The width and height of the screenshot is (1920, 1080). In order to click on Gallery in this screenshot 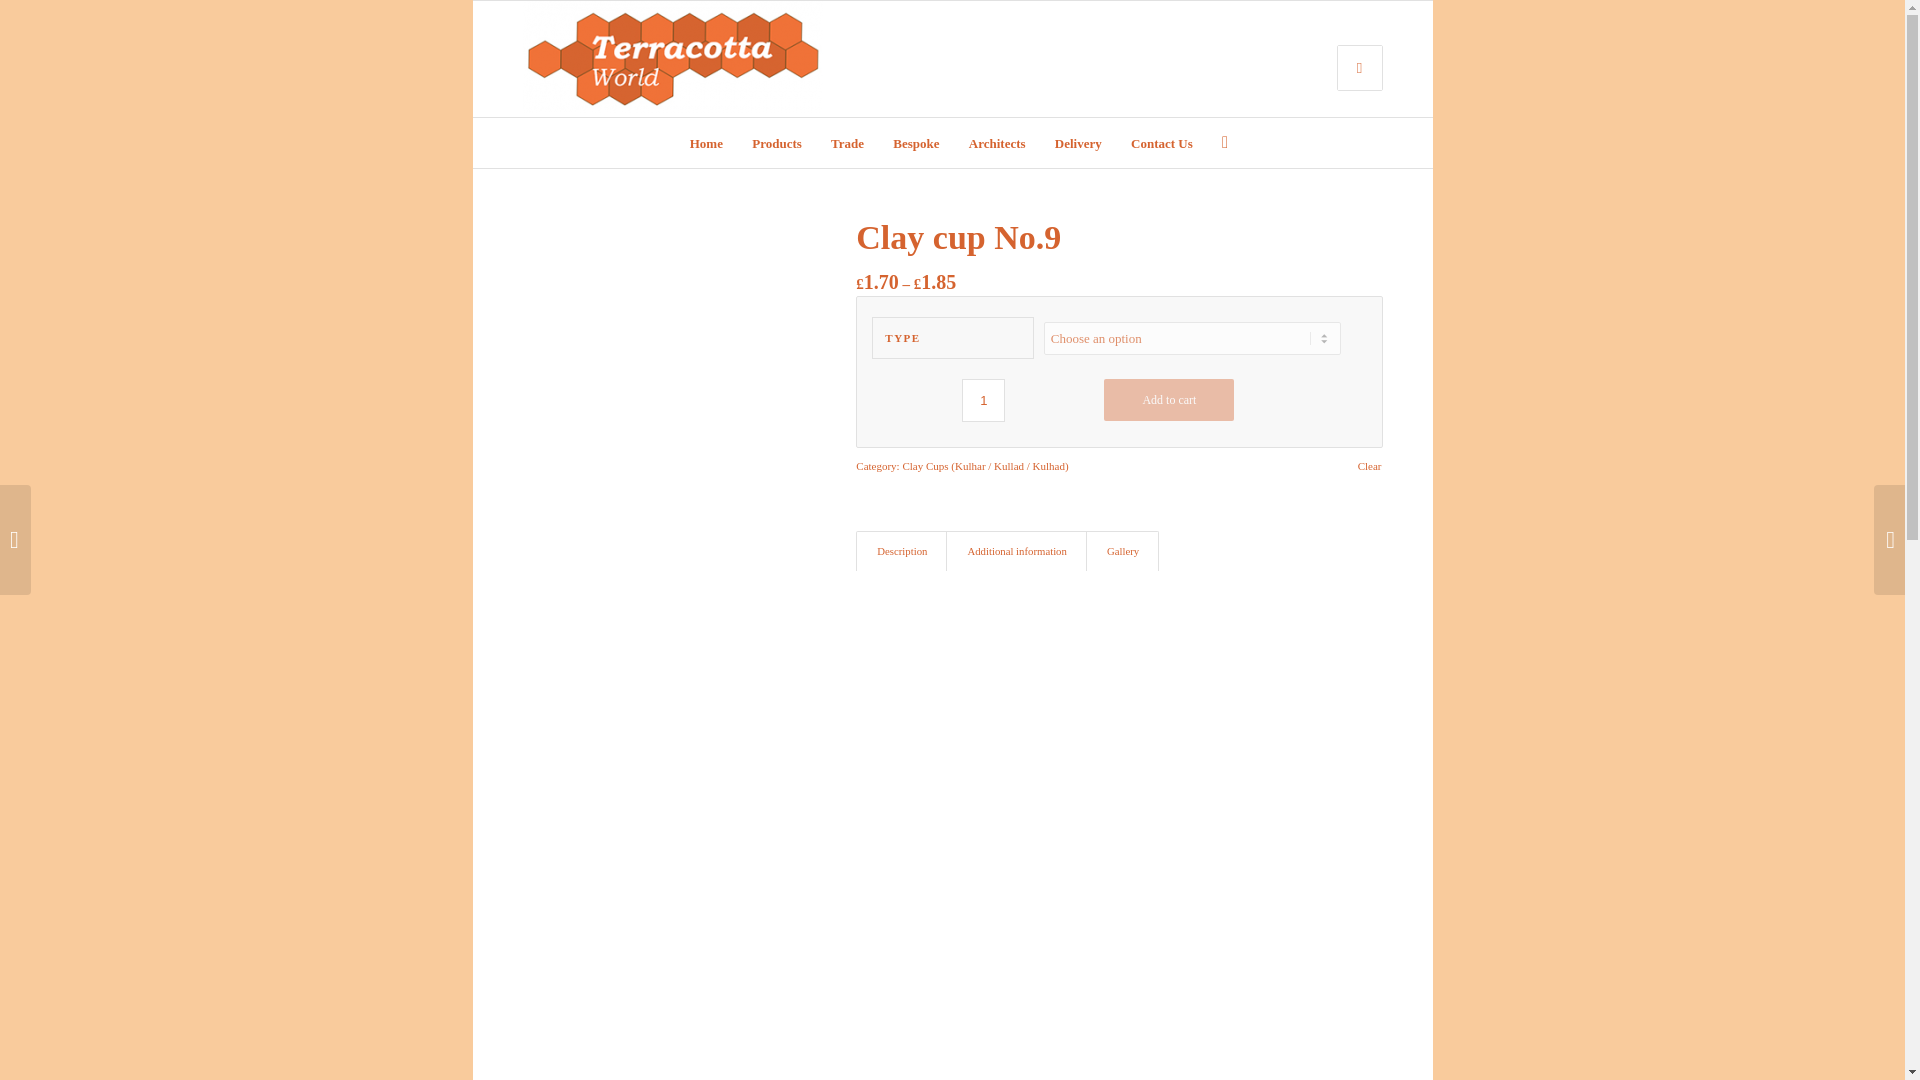, I will do `click(1122, 552)`.